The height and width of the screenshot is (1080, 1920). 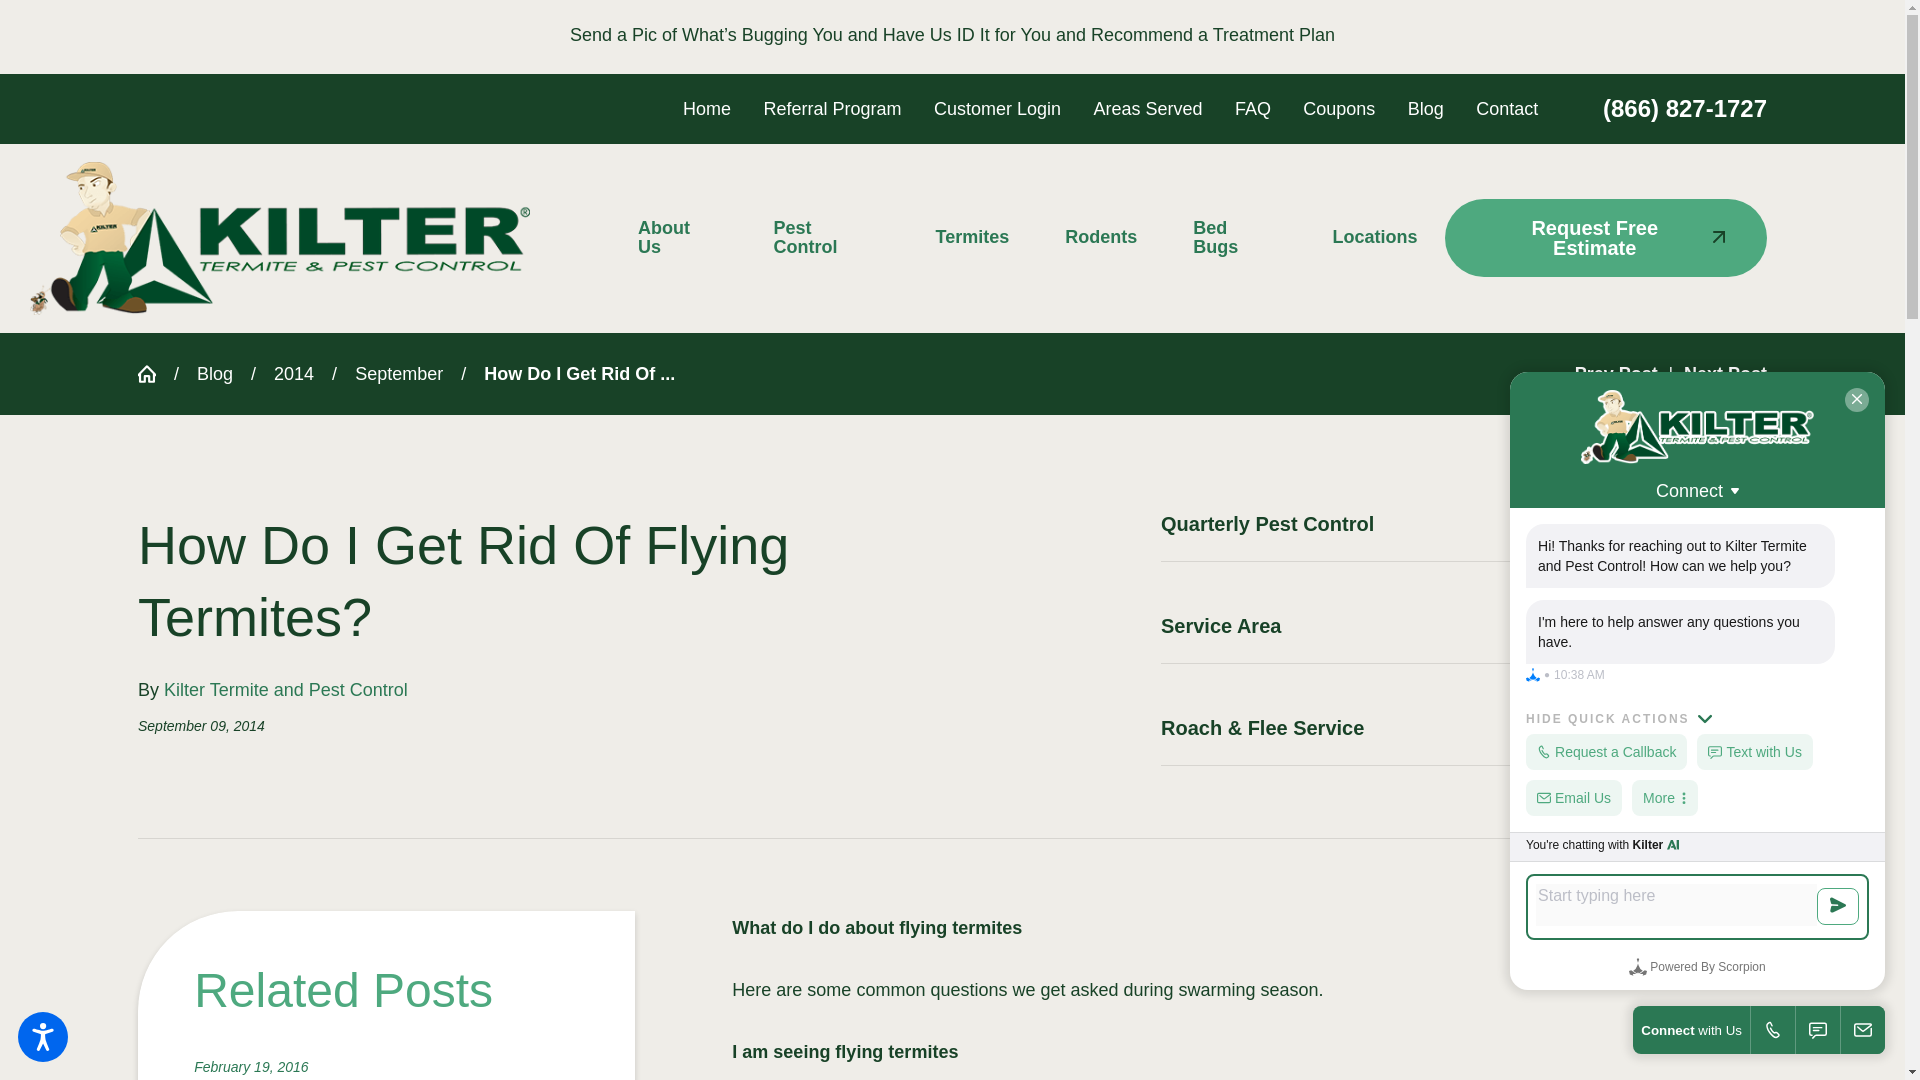 What do you see at coordinates (280, 238) in the screenshot?
I see `Kilter Termite and Pest Control` at bounding box center [280, 238].